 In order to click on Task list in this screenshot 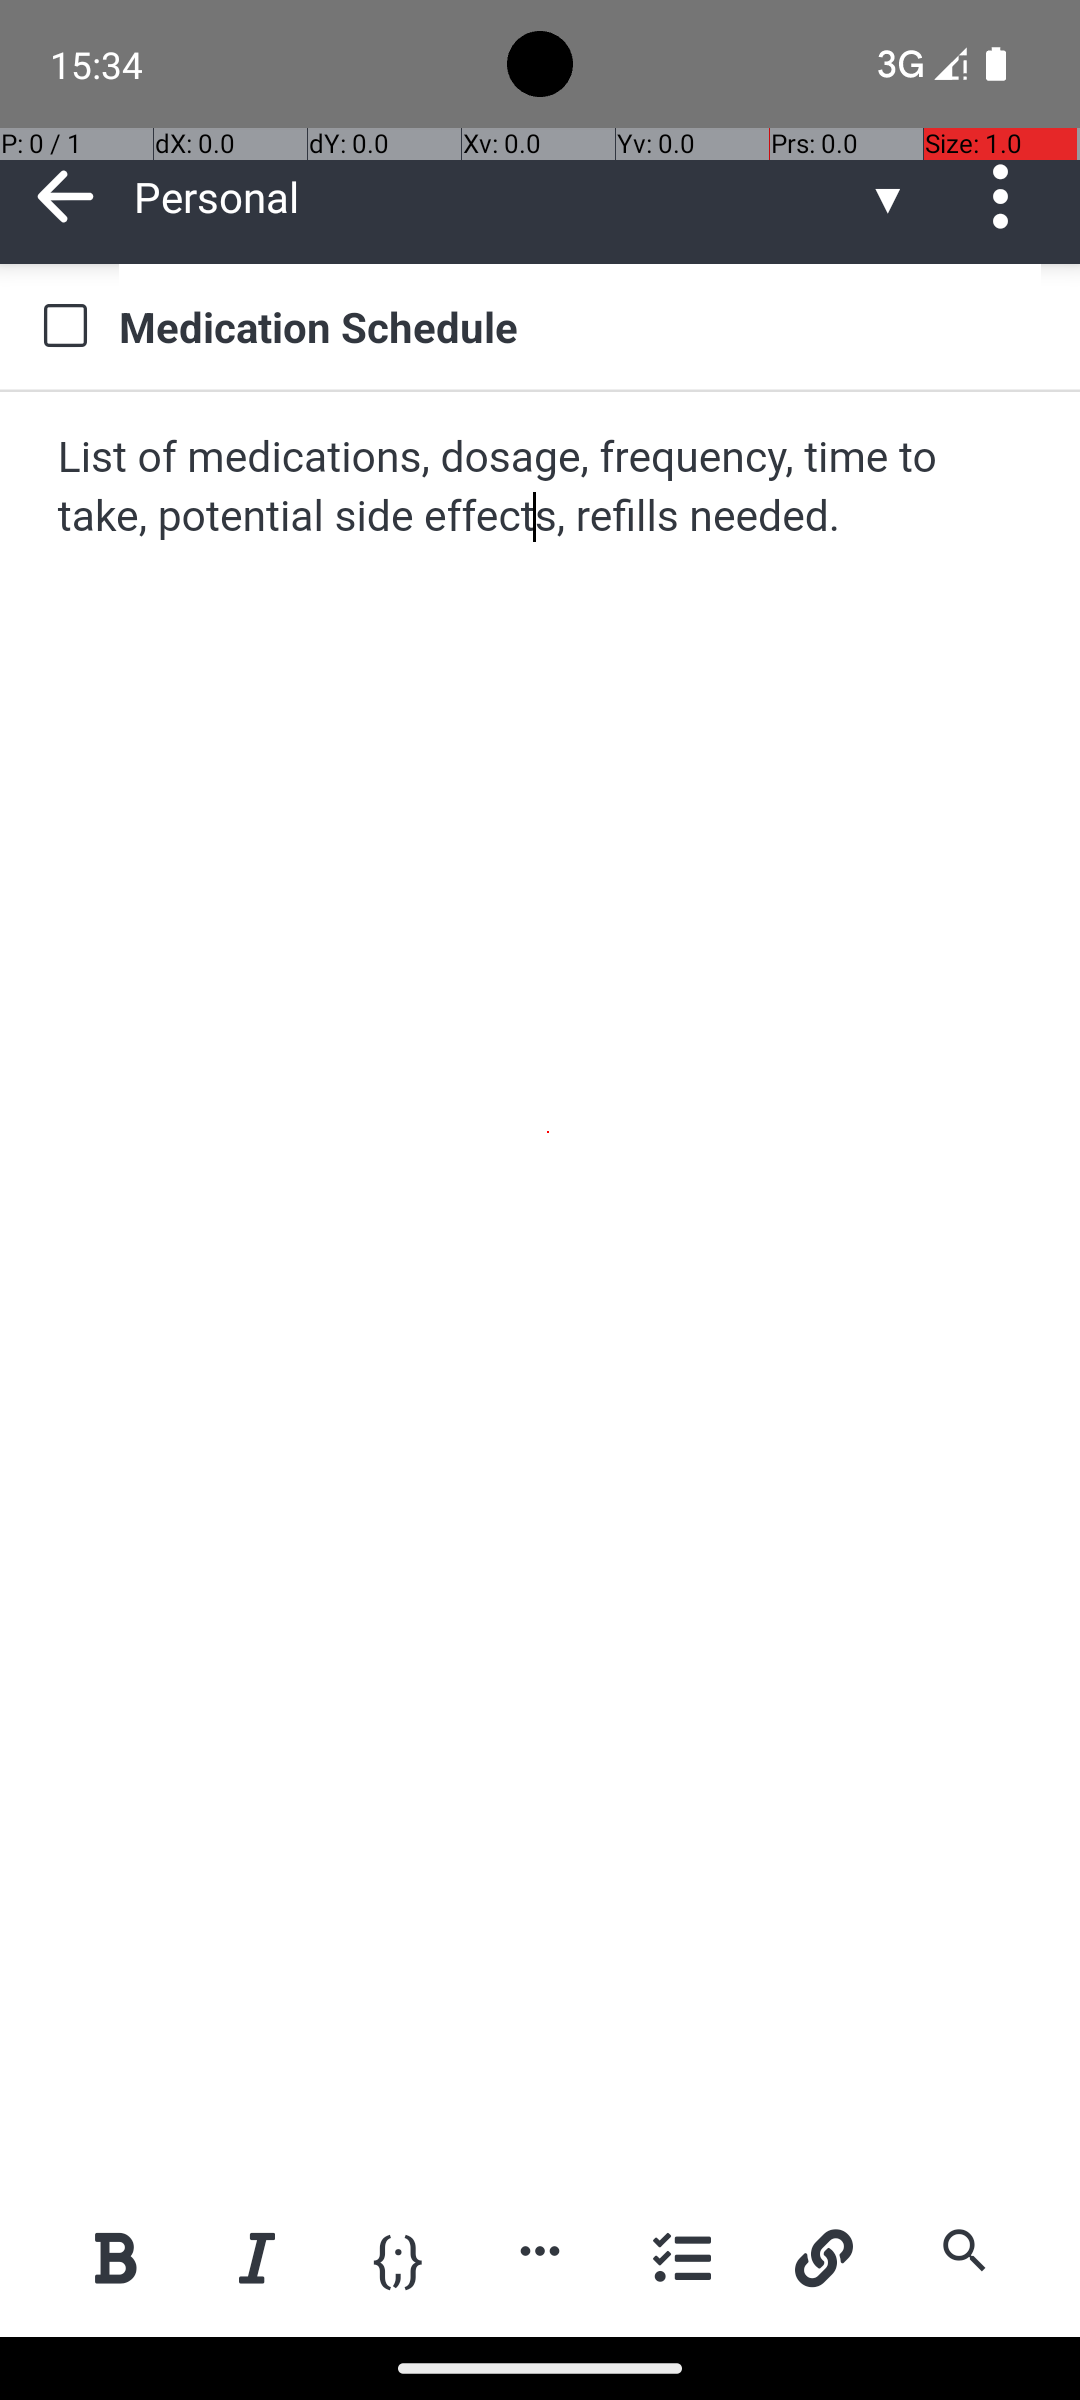, I will do `click(682, 2258)`.